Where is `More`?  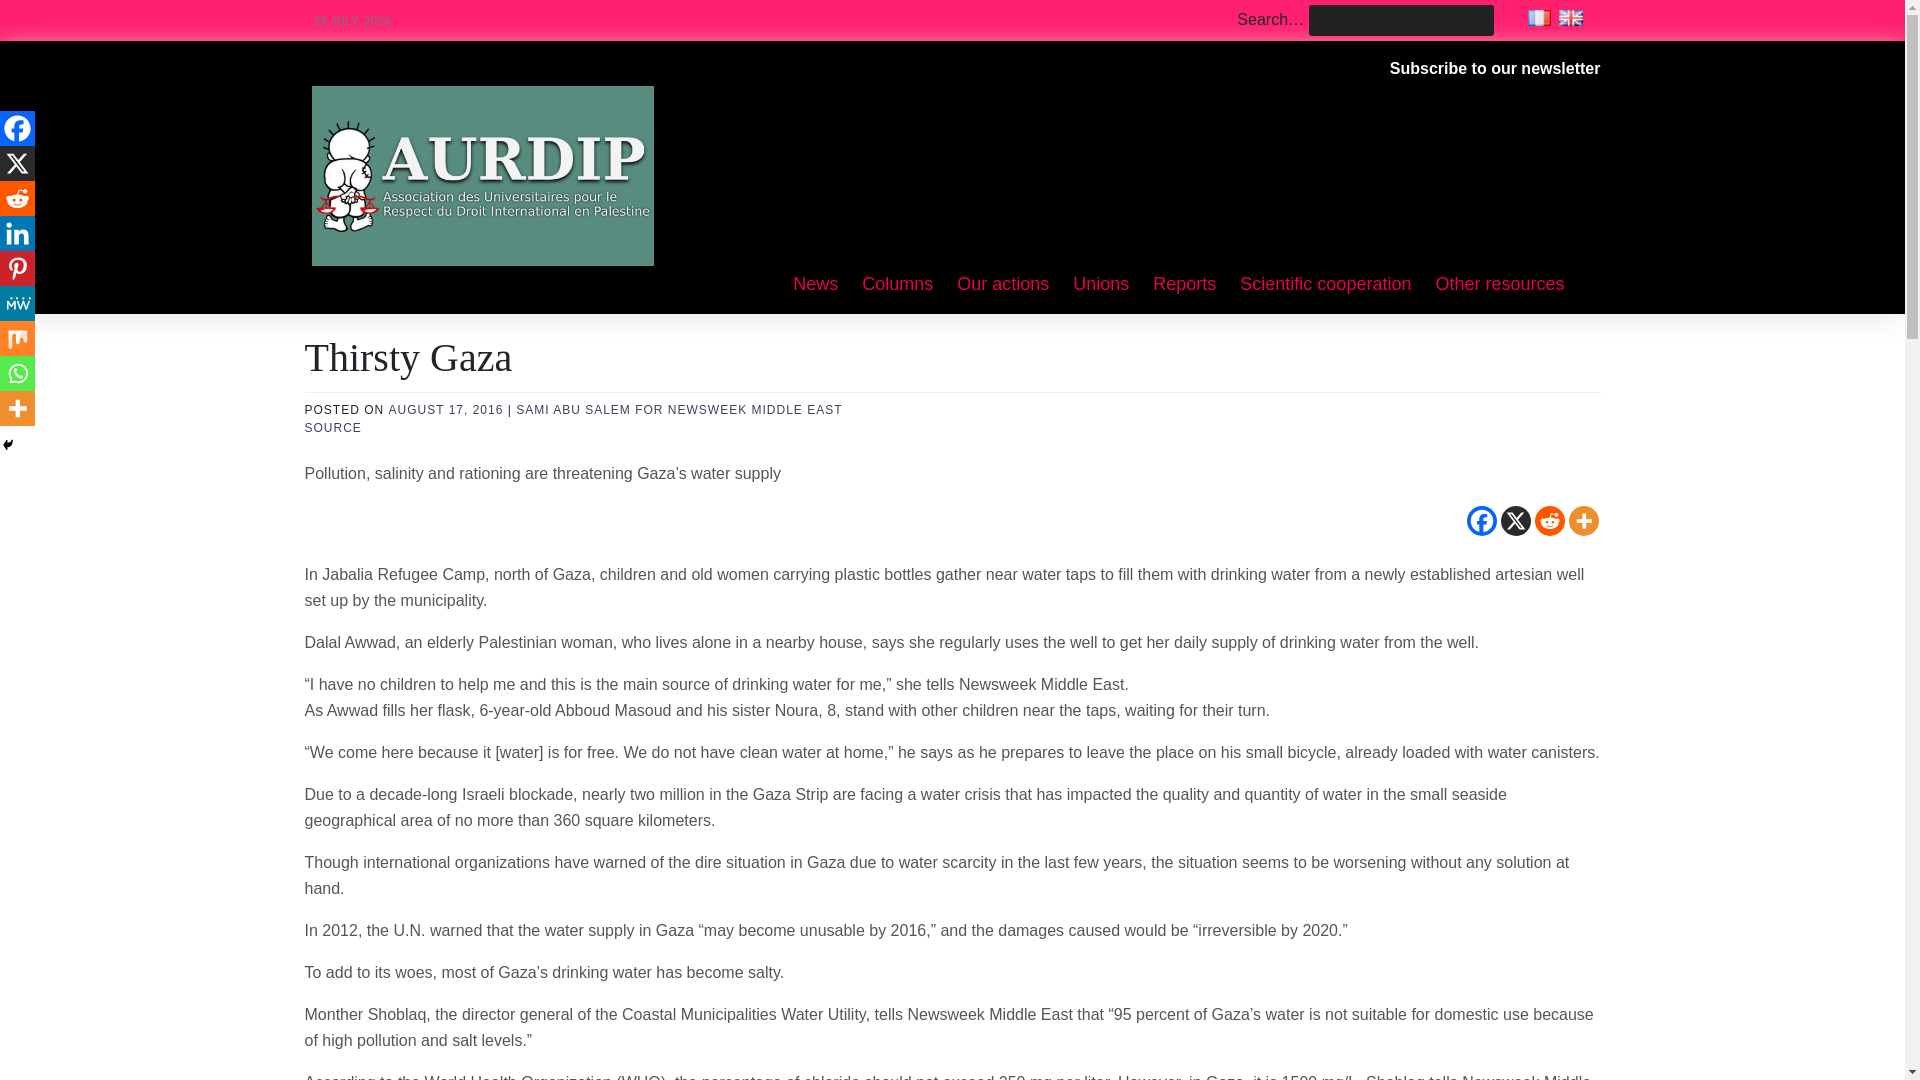 More is located at coordinates (1582, 520).